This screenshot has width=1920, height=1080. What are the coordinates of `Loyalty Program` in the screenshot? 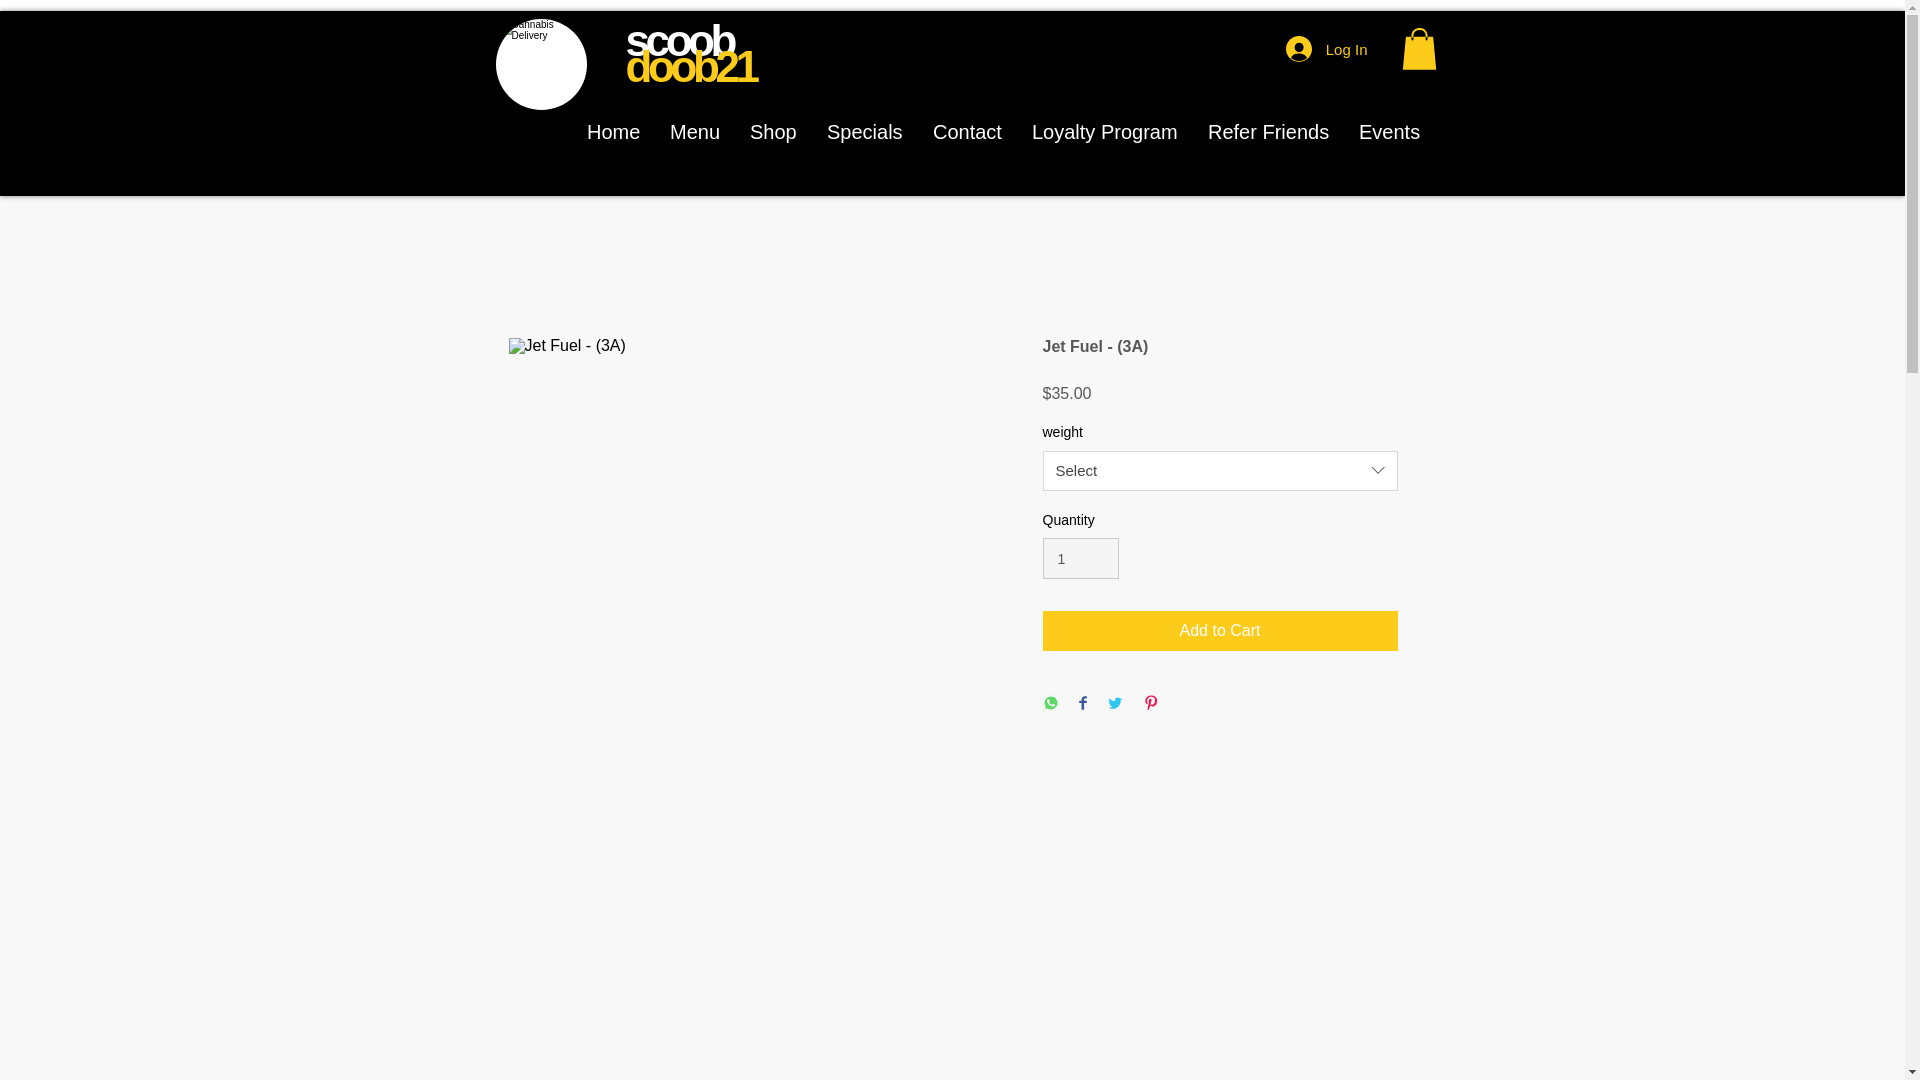 It's located at (1104, 131).